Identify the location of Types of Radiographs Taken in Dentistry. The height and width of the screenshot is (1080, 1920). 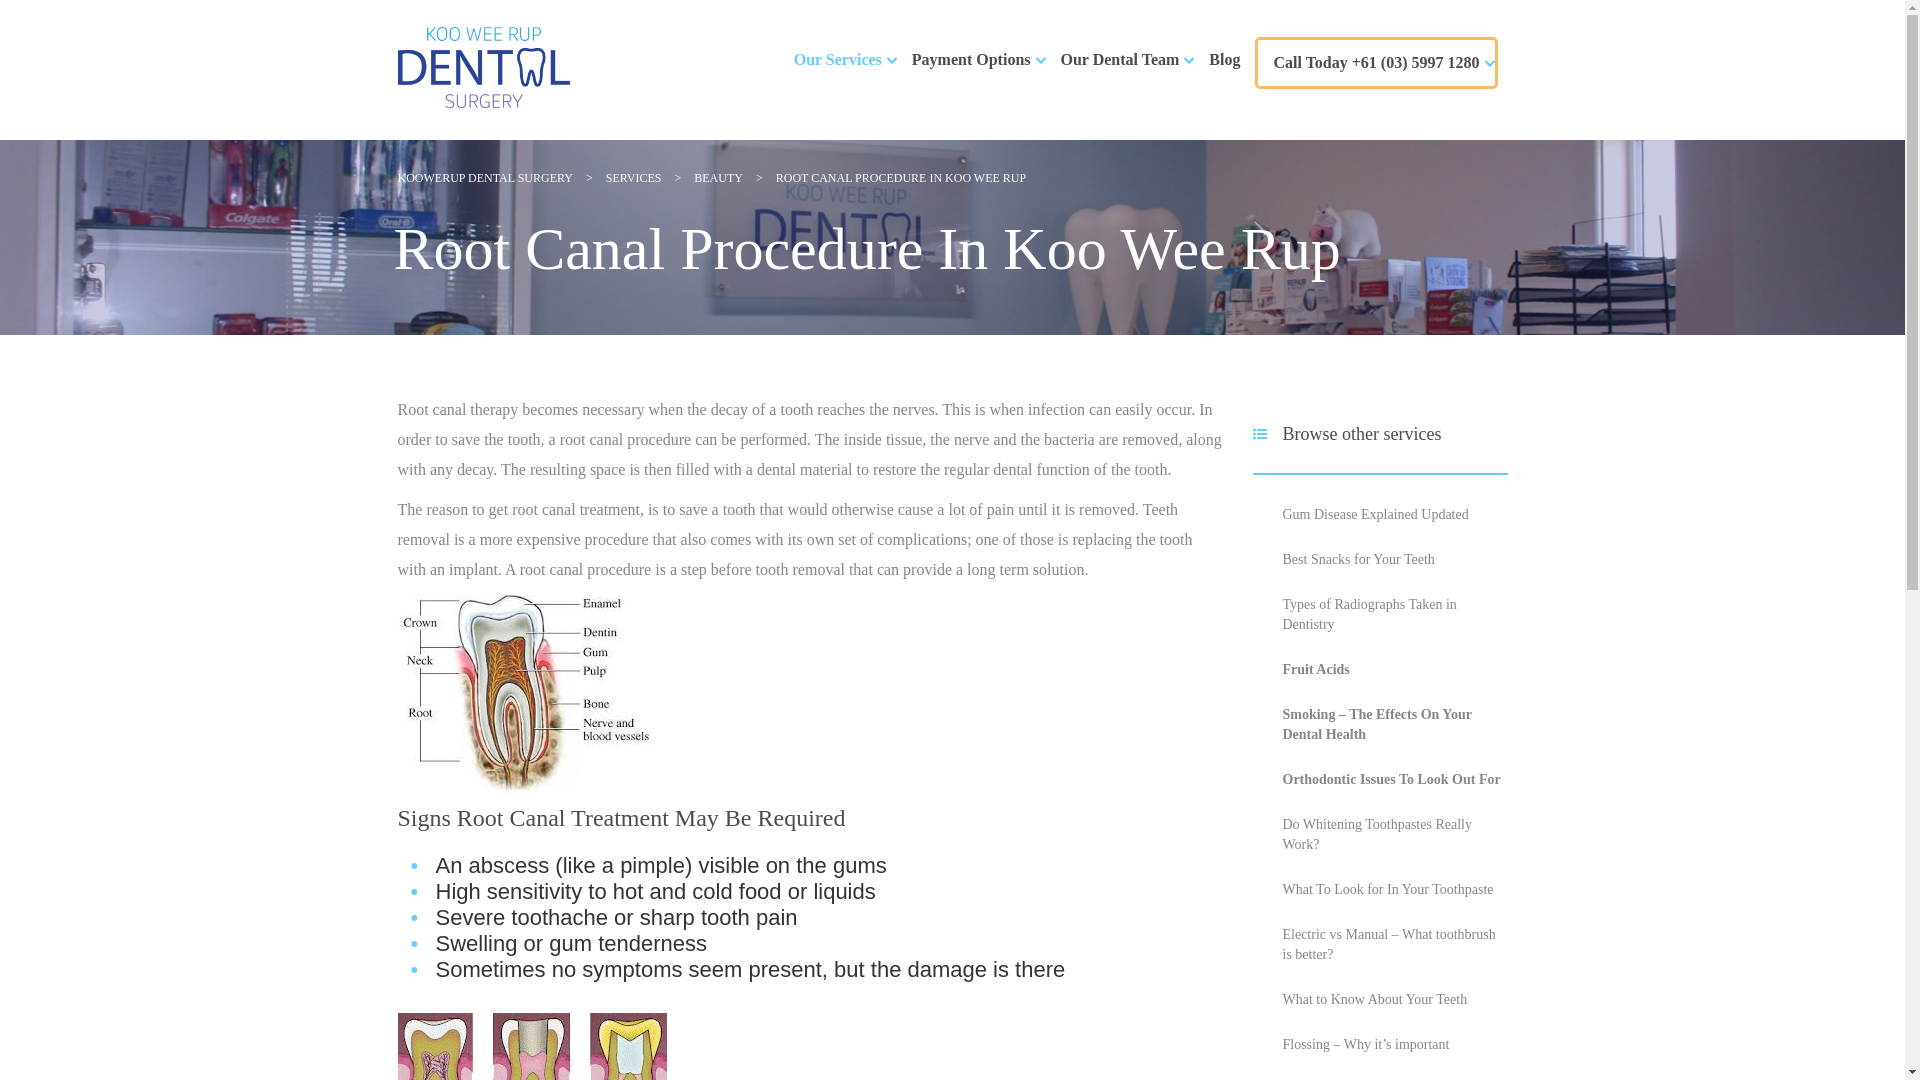
(1369, 614).